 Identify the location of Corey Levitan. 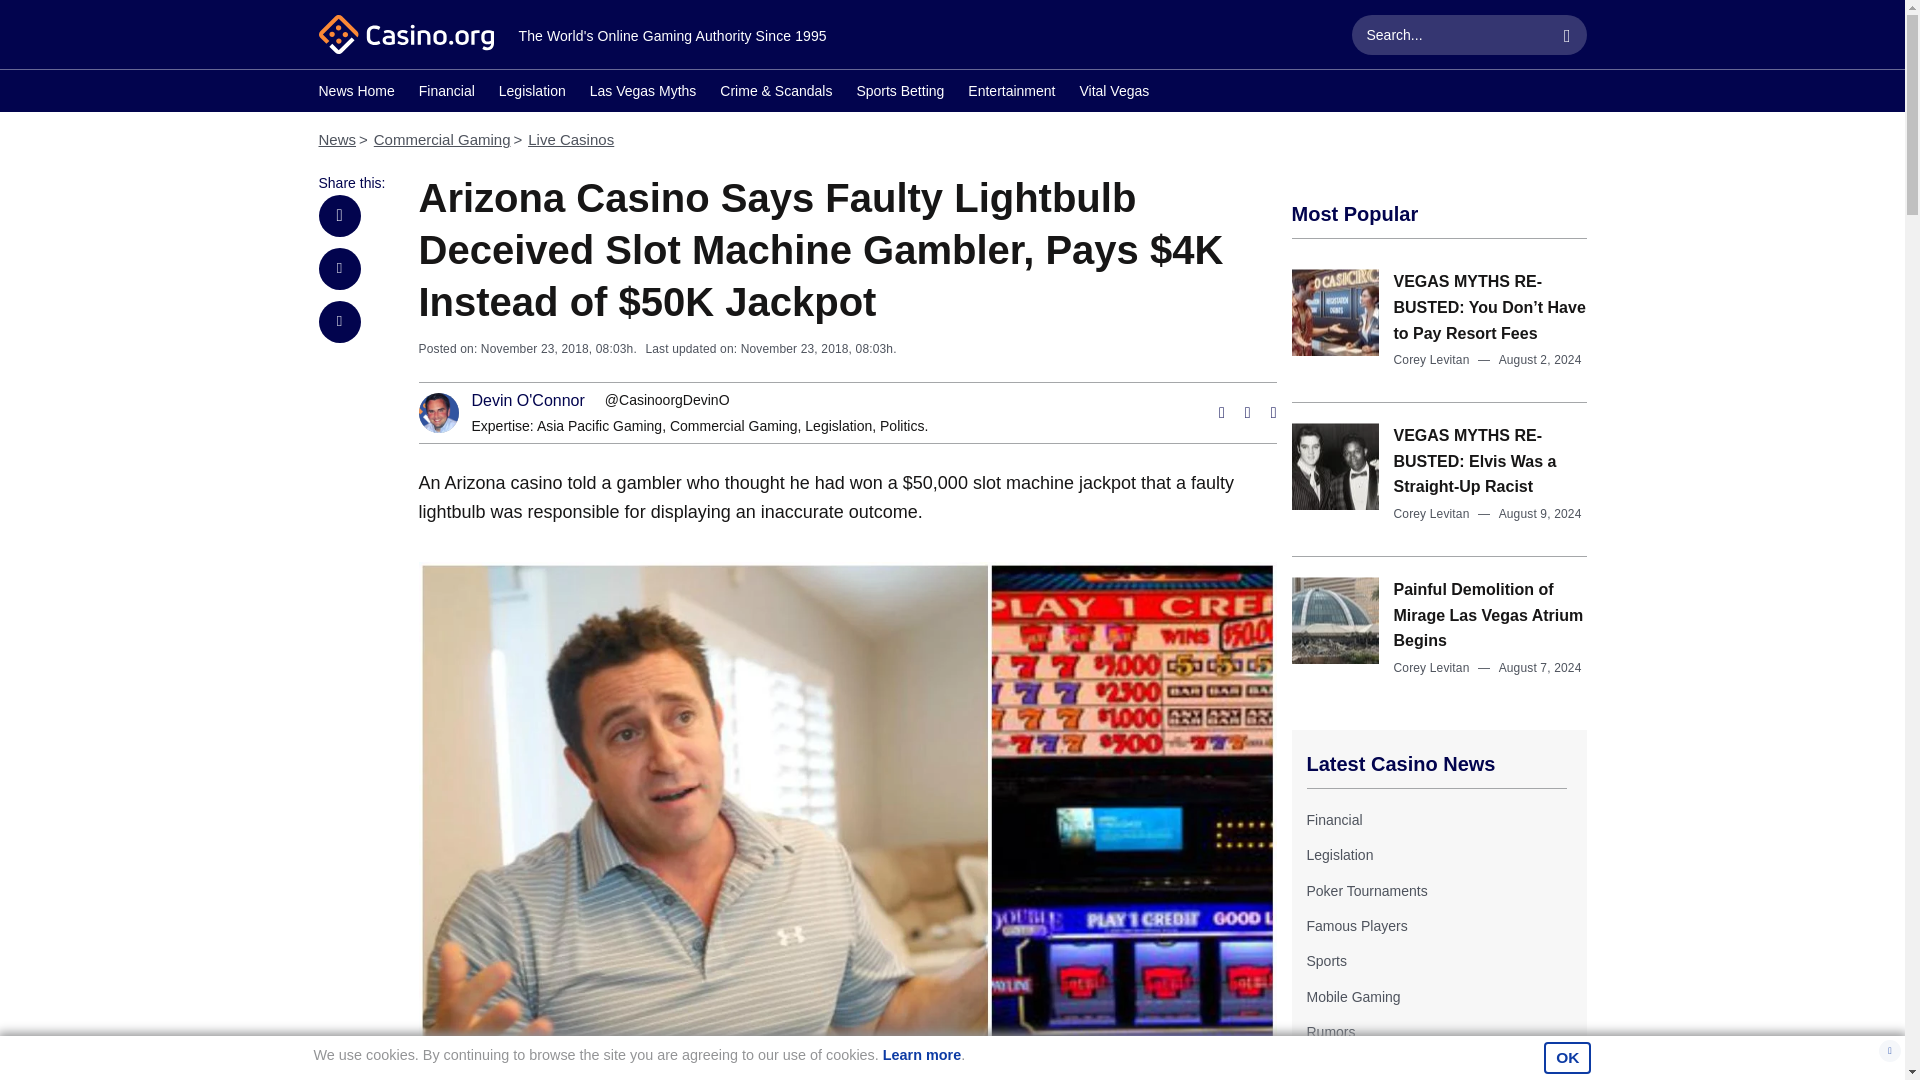
(1432, 513).